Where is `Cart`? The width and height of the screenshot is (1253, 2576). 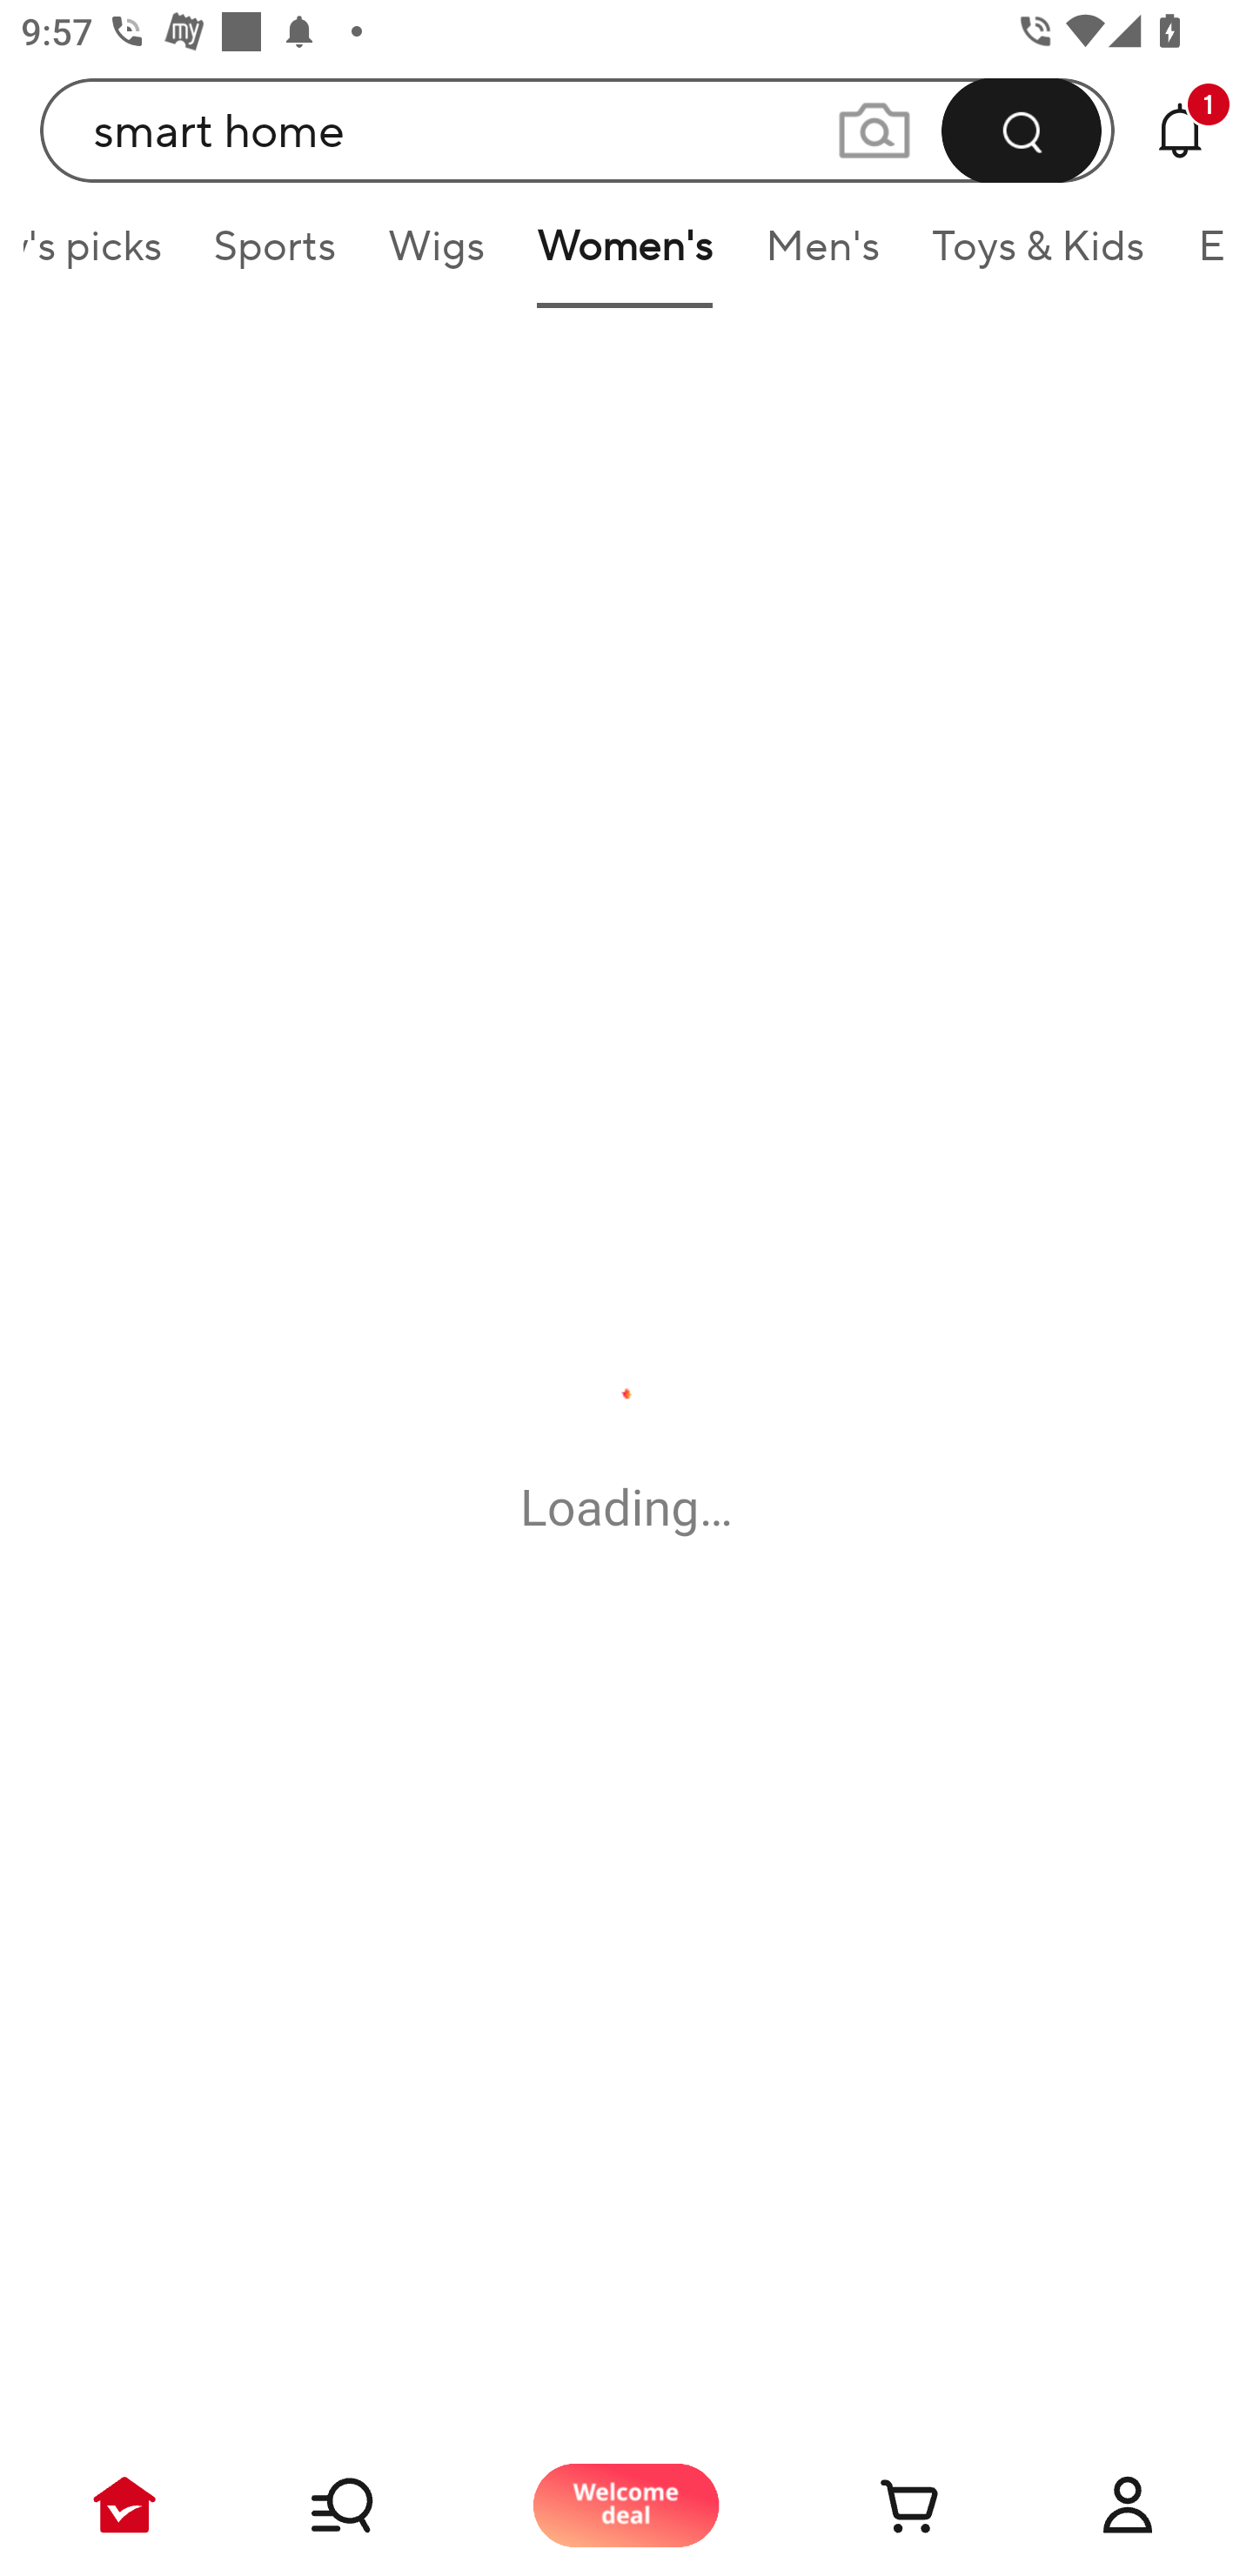
Cart is located at coordinates (877, 2505).